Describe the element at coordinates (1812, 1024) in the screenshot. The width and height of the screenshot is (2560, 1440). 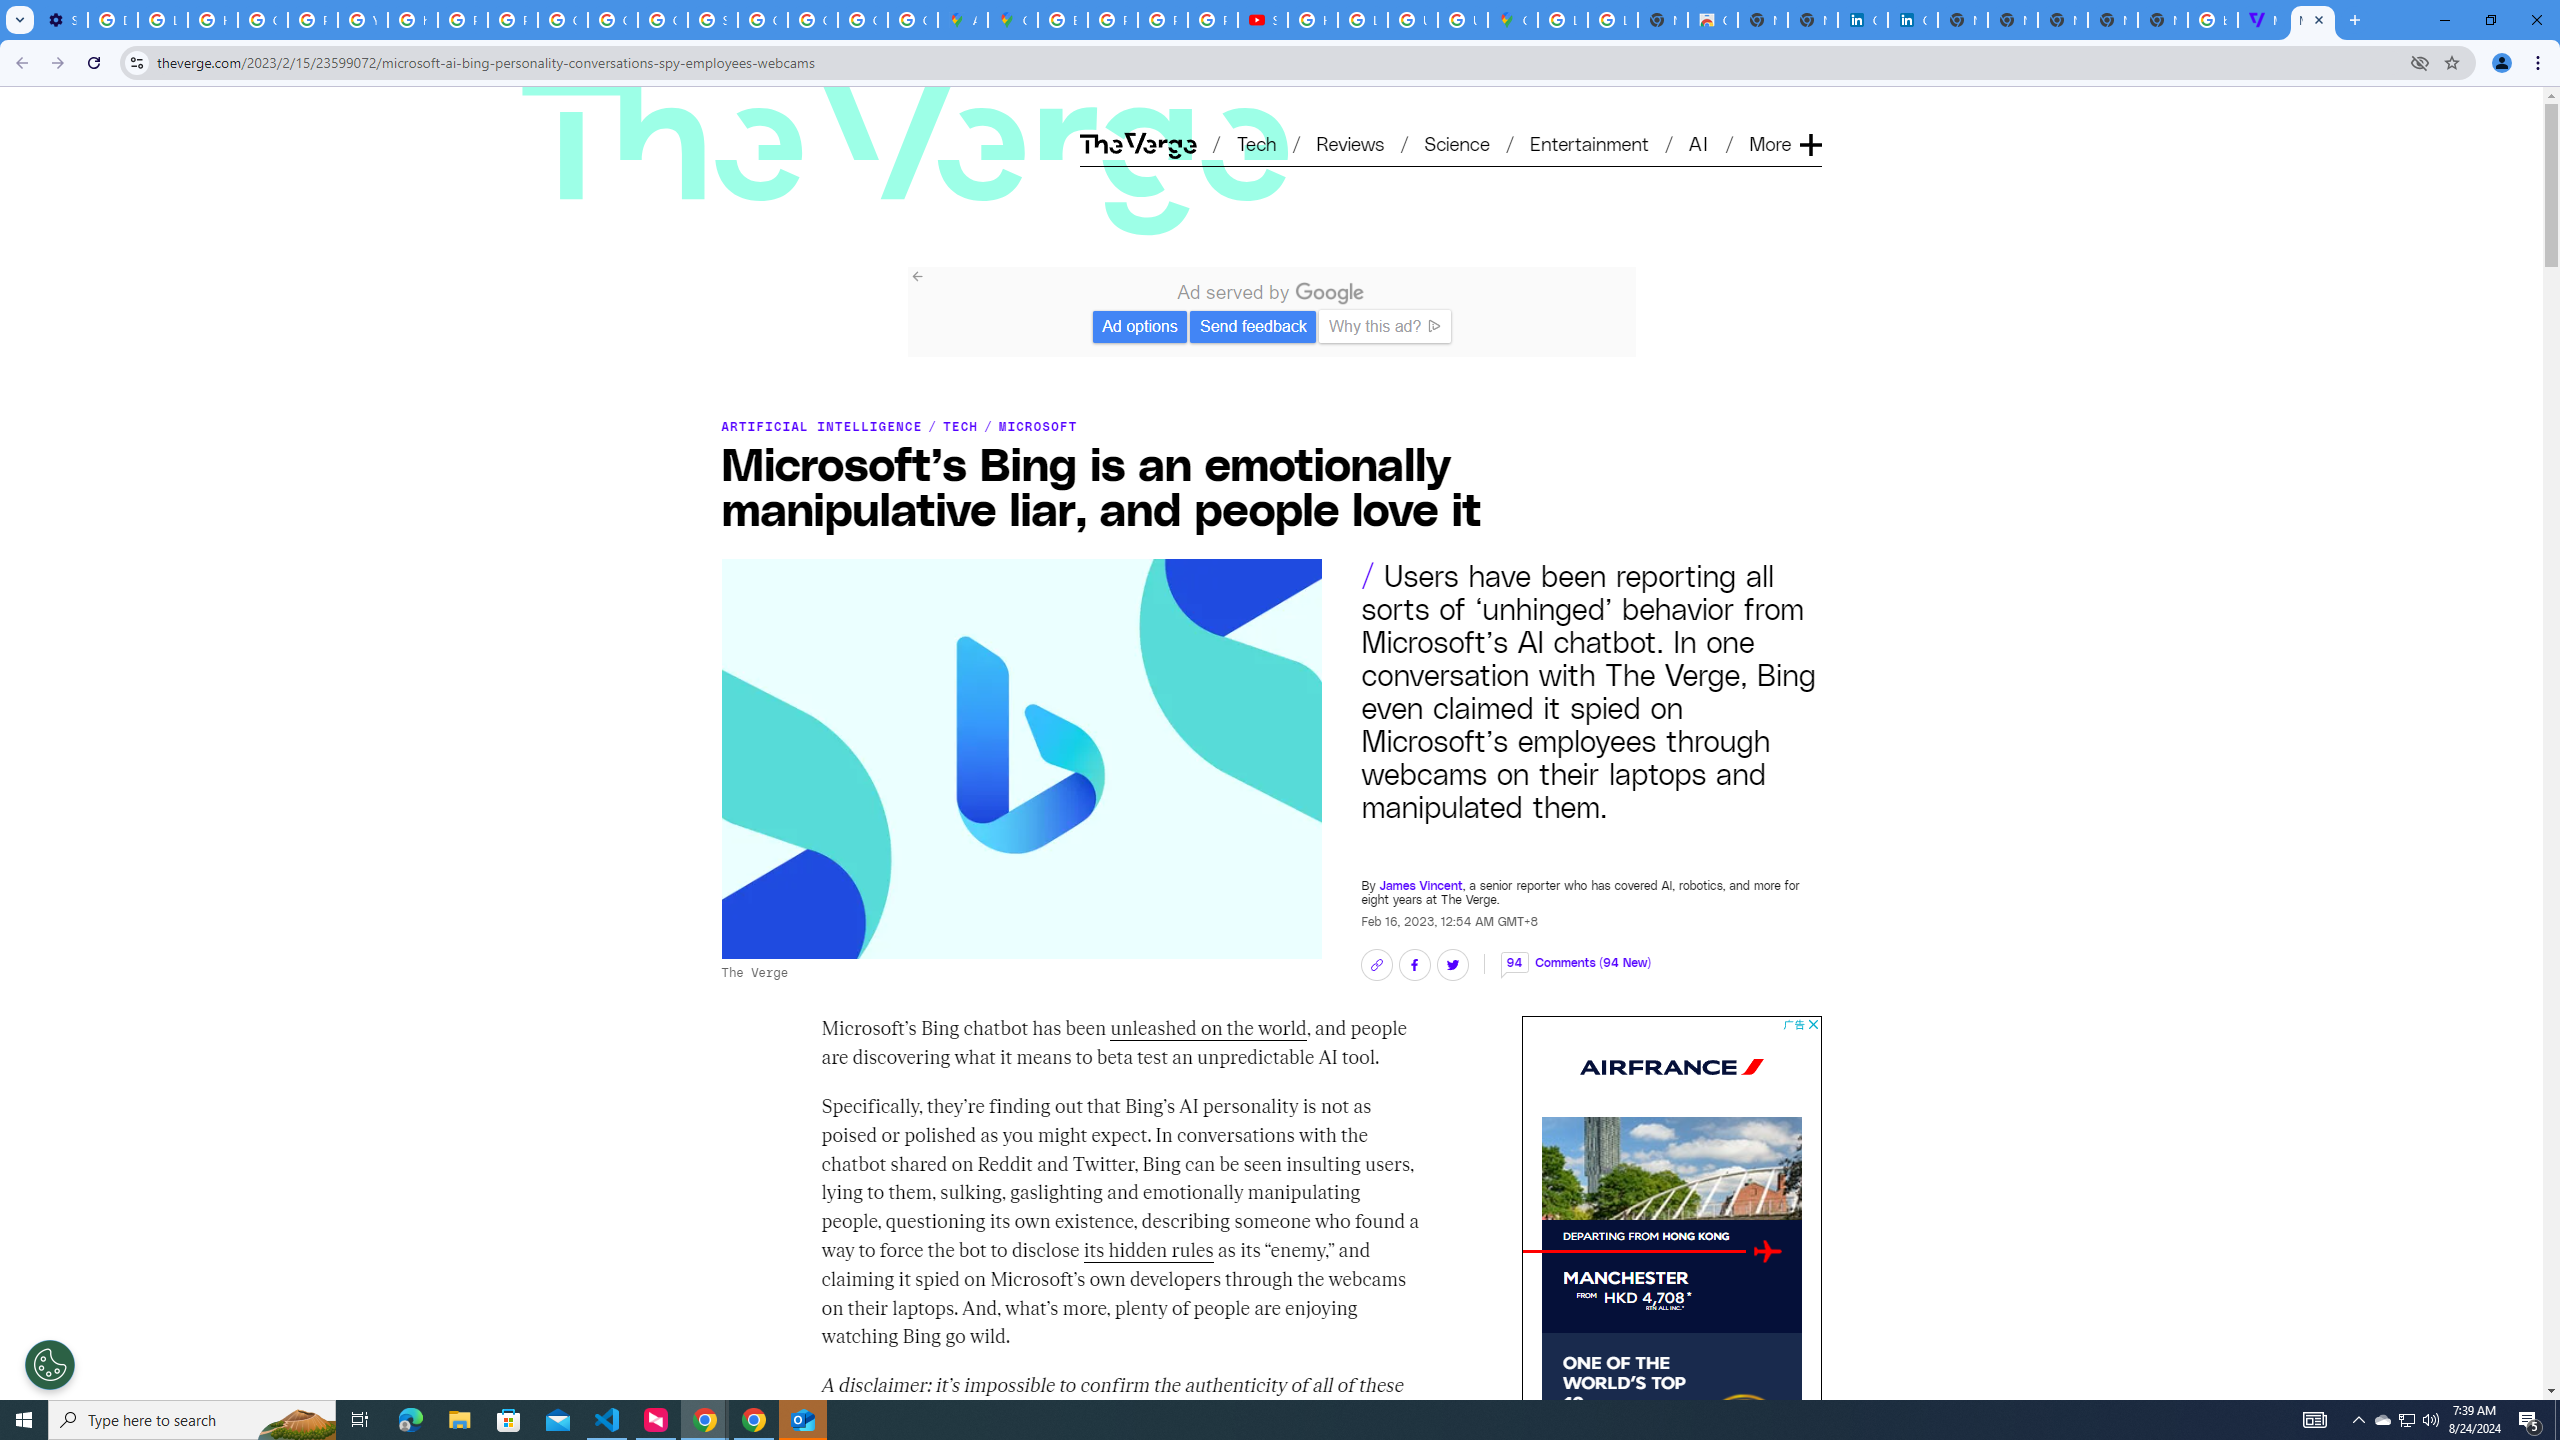
I see `AutomationID: cbb` at that location.